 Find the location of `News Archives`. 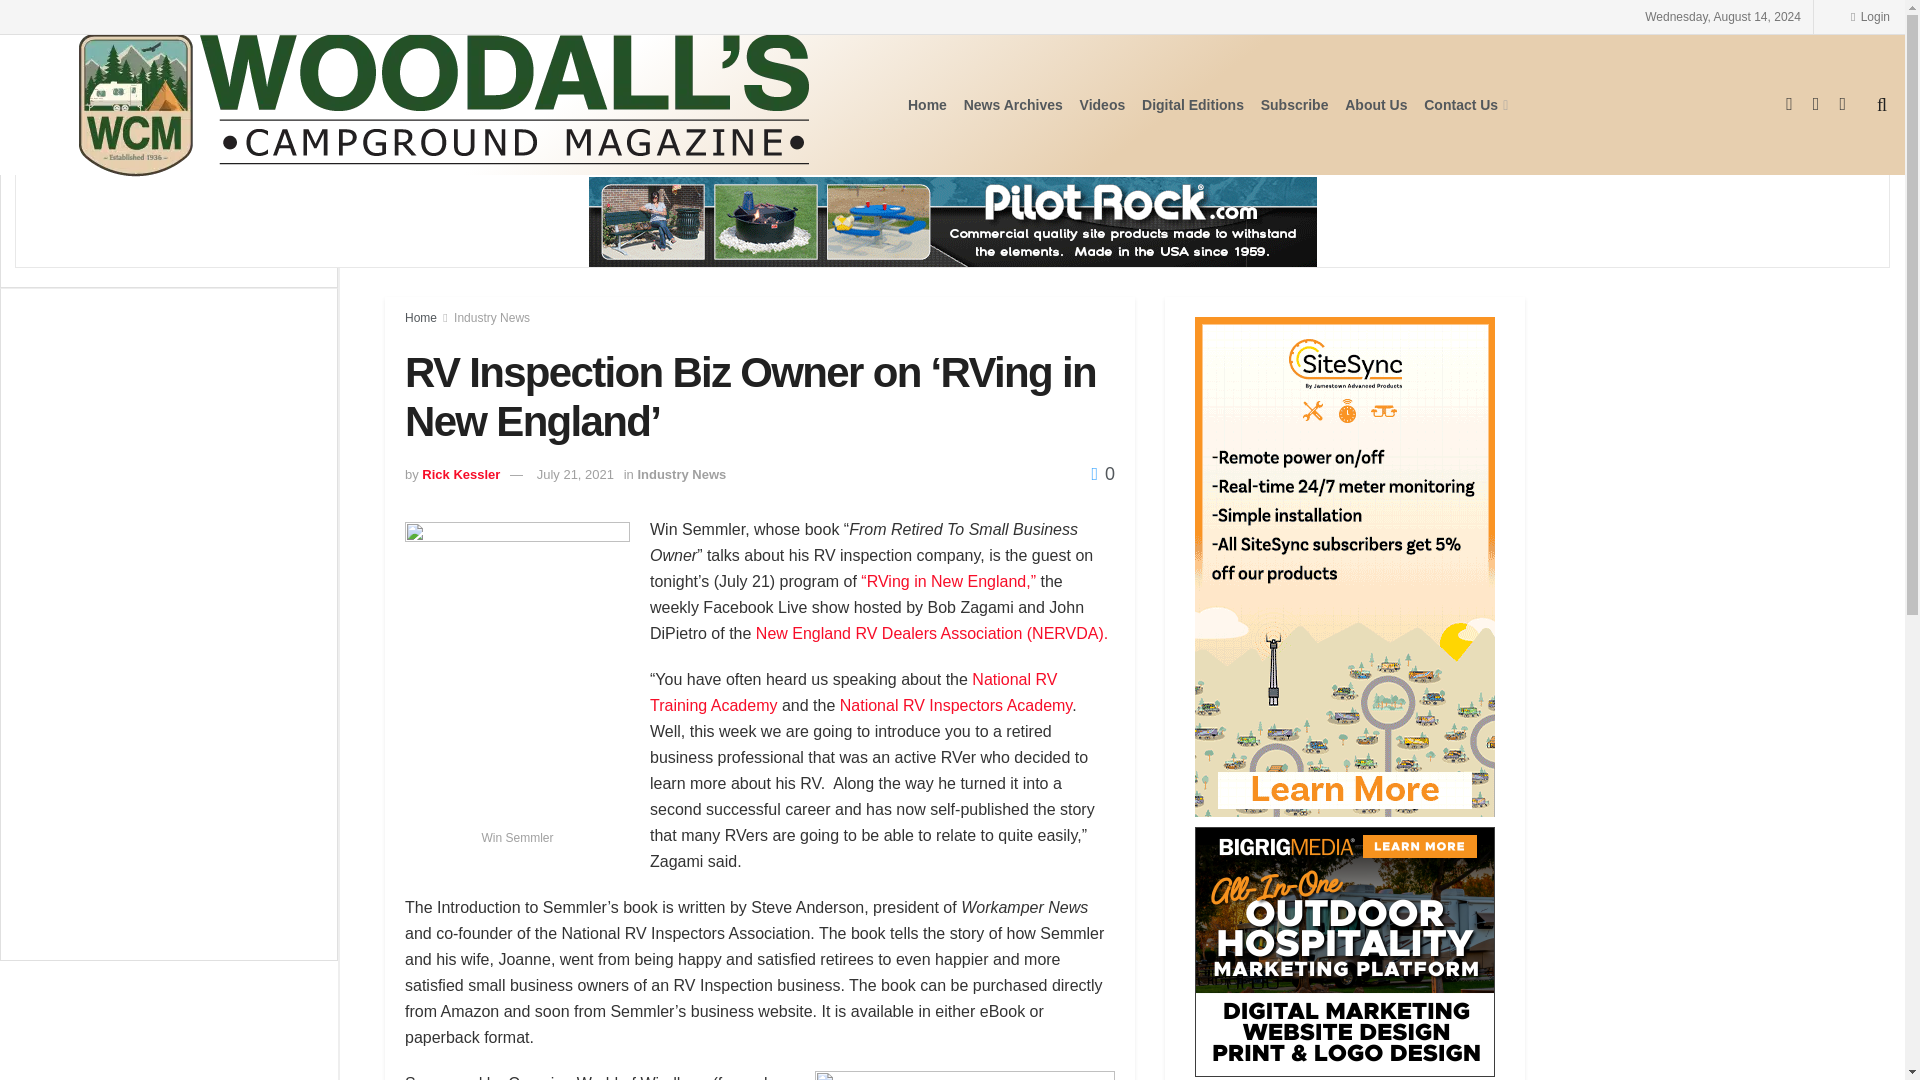

News Archives is located at coordinates (1013, 104).